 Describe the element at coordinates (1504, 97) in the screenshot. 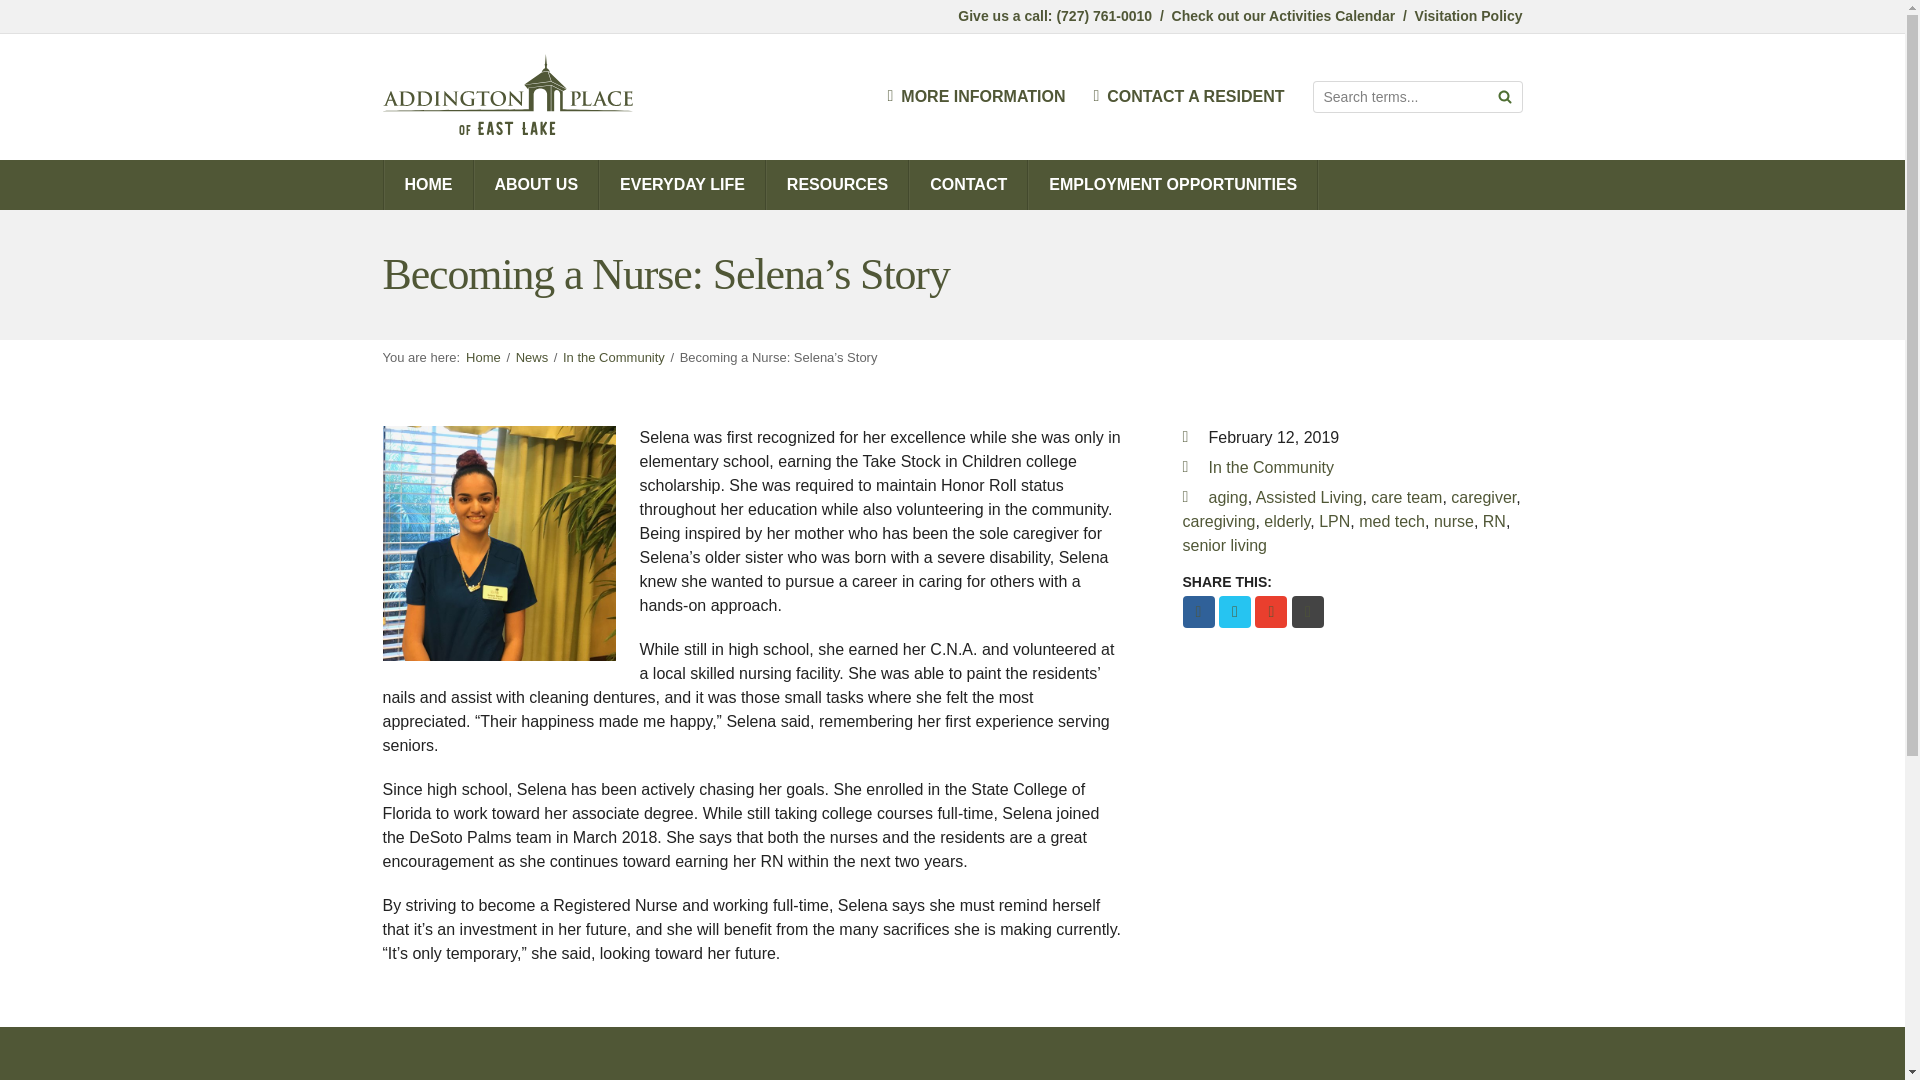

I see `Search` at that location.